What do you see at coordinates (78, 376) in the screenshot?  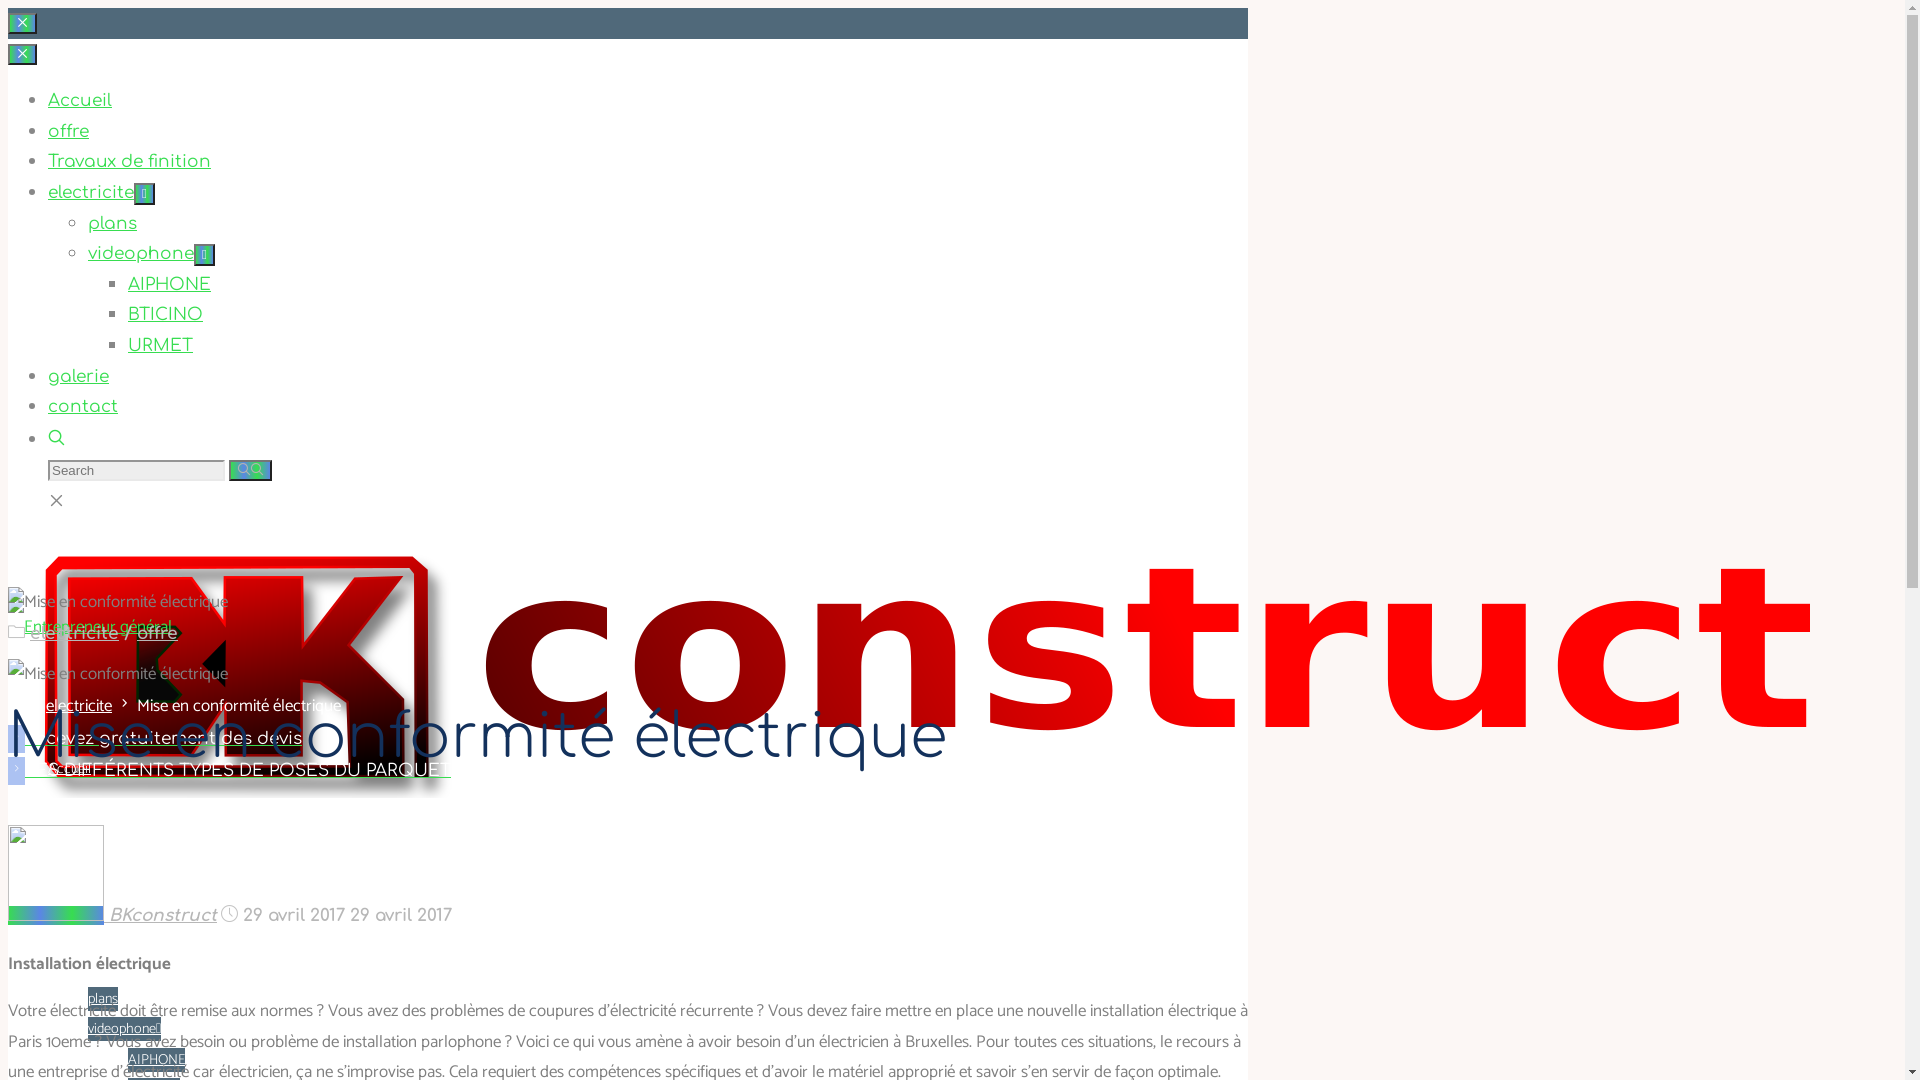 I see `galerie` at bounding box center [78, 376].